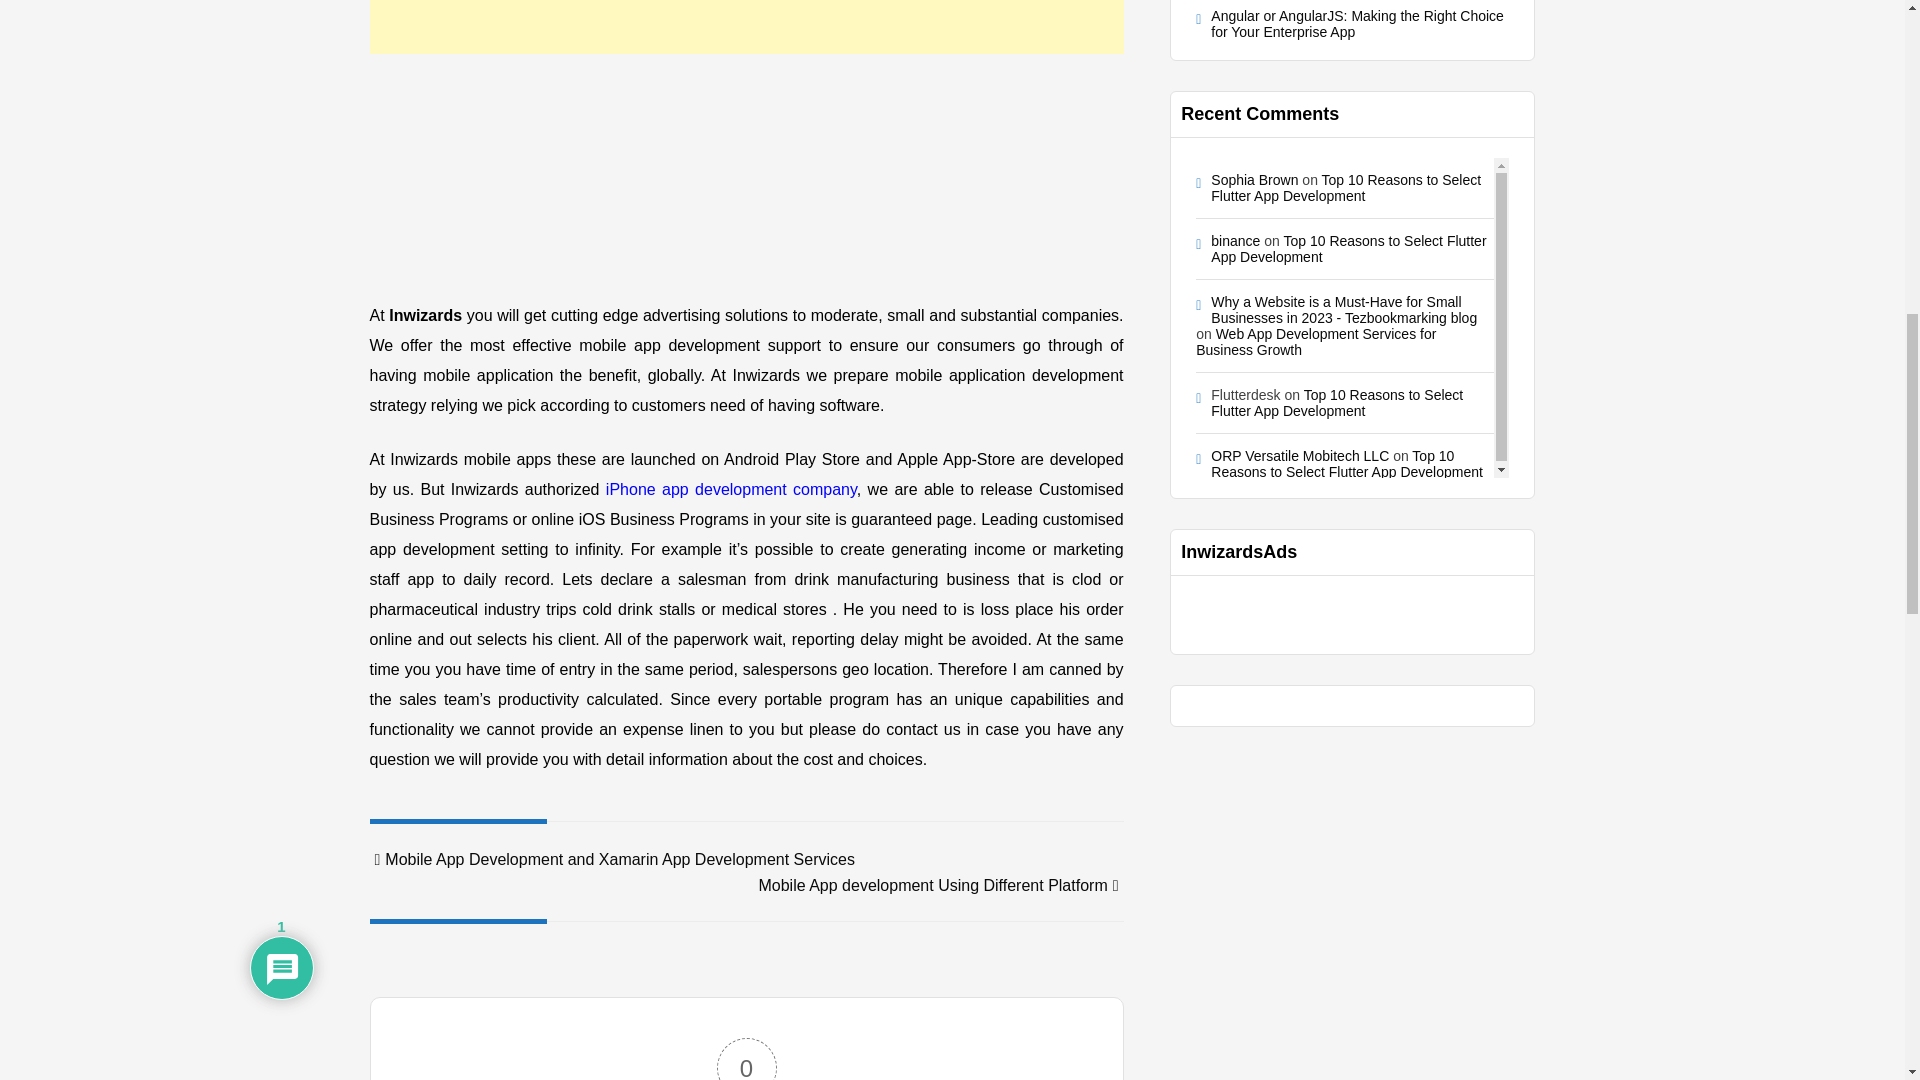 Image resolution: width=1920 pixels, height=1080 pixels. Describe the element at coordinates (746, 172) in the screenshot. I see `Advertisement` at that location.